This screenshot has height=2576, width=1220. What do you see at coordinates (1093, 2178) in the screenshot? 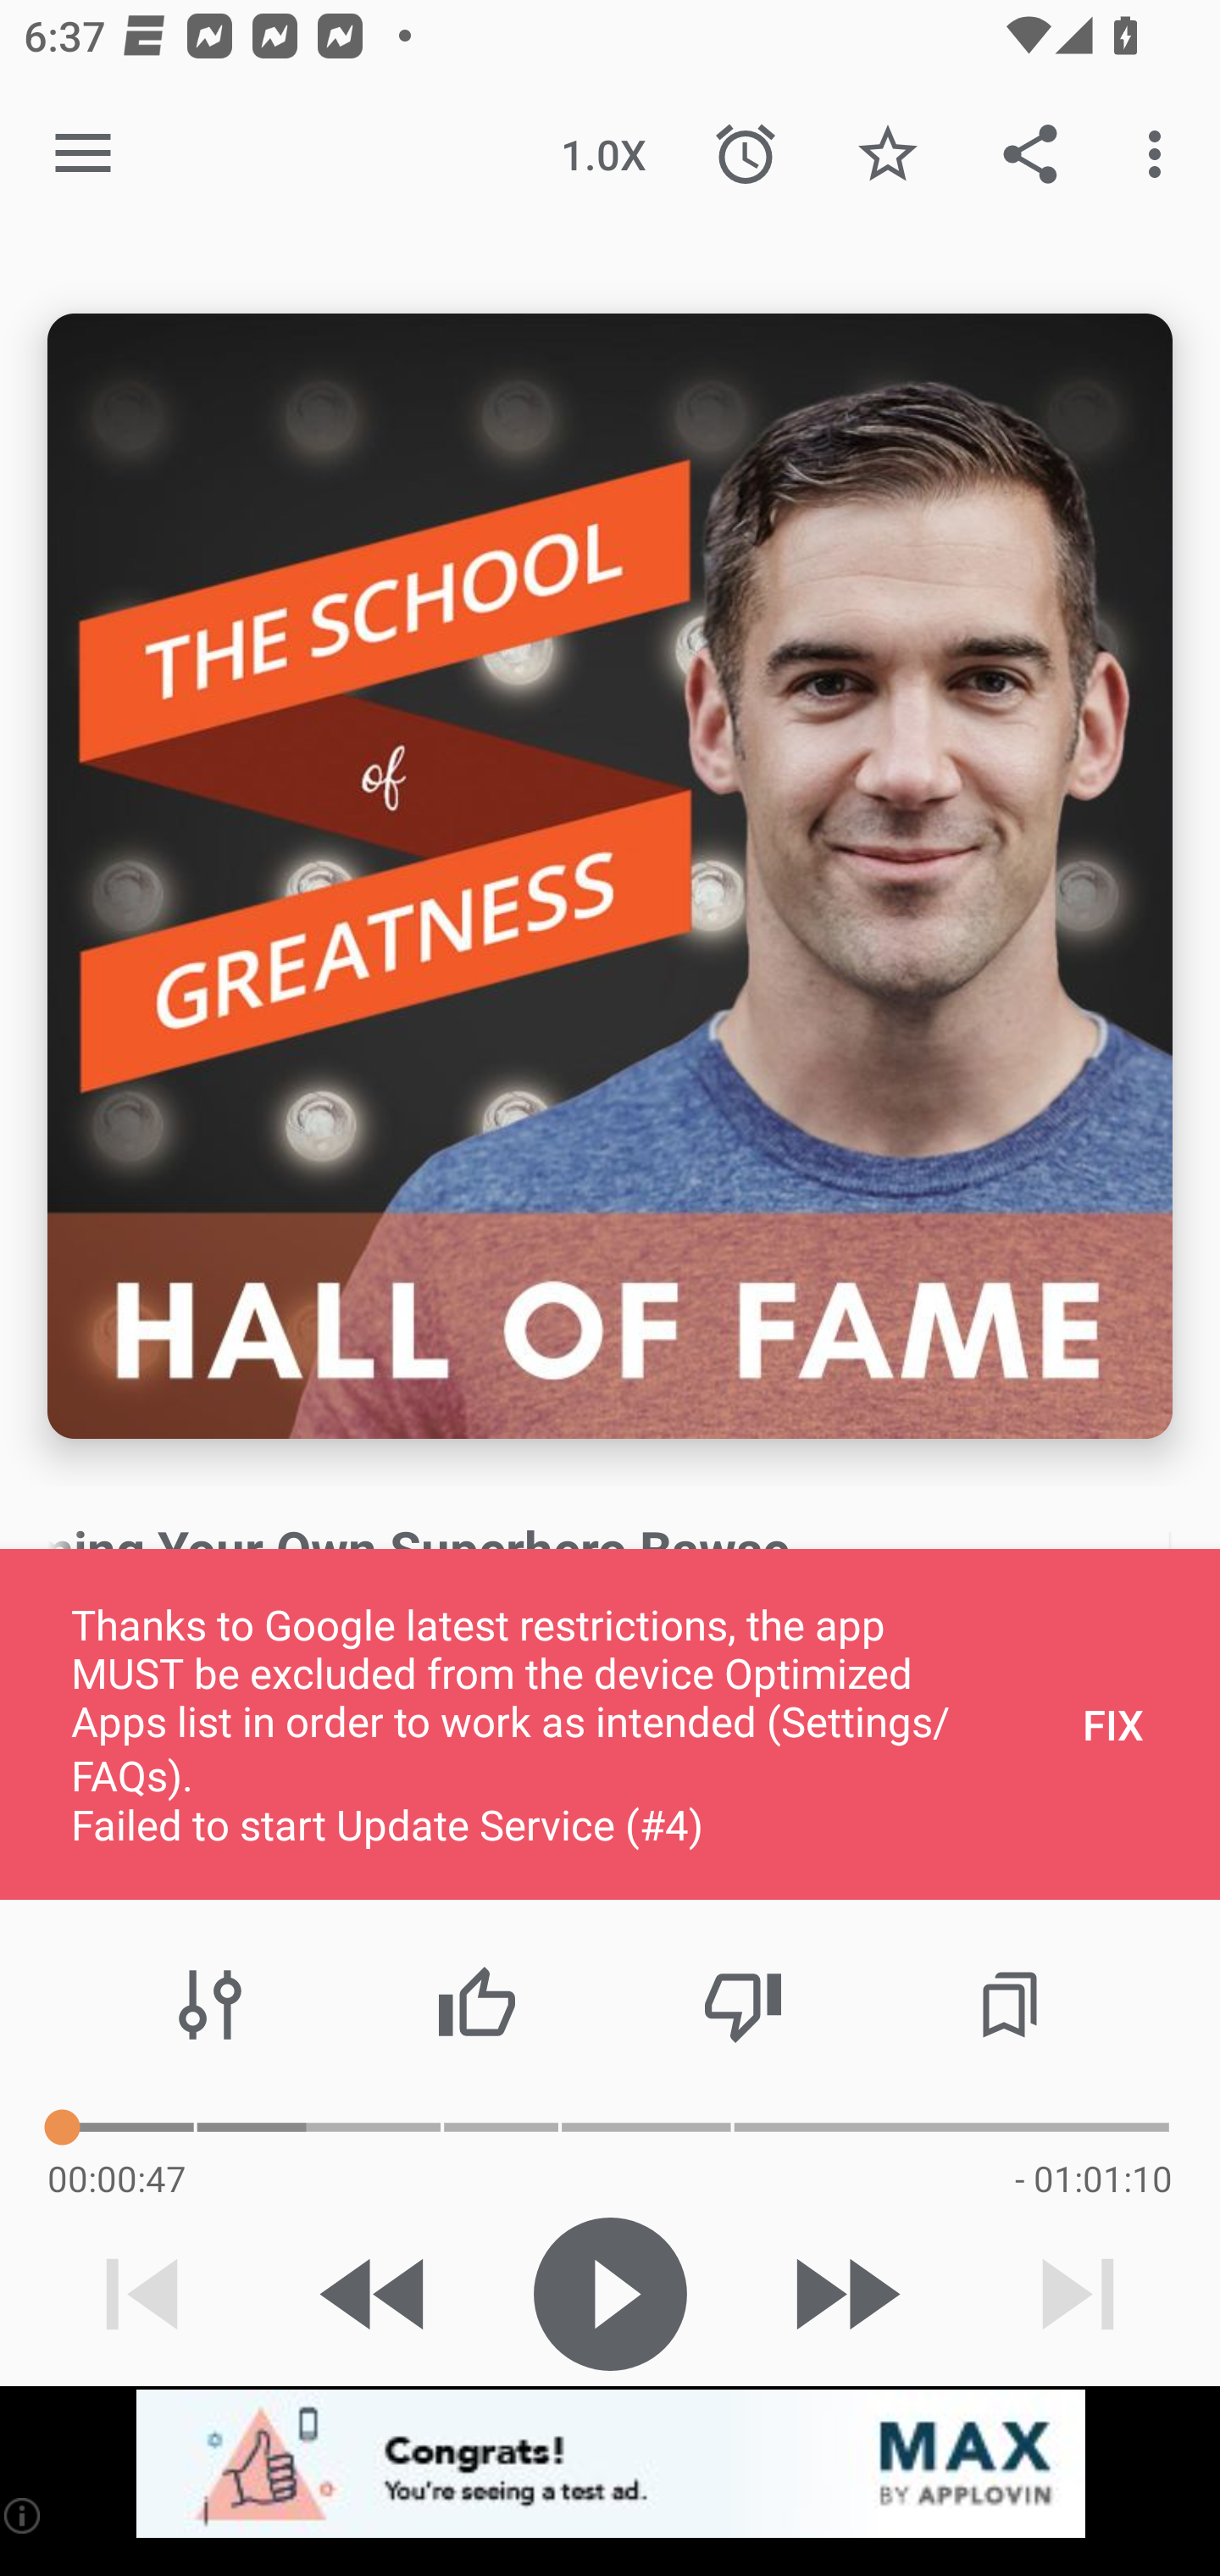
I see `- 01:01:10` at bounding box center [1093, 2178].